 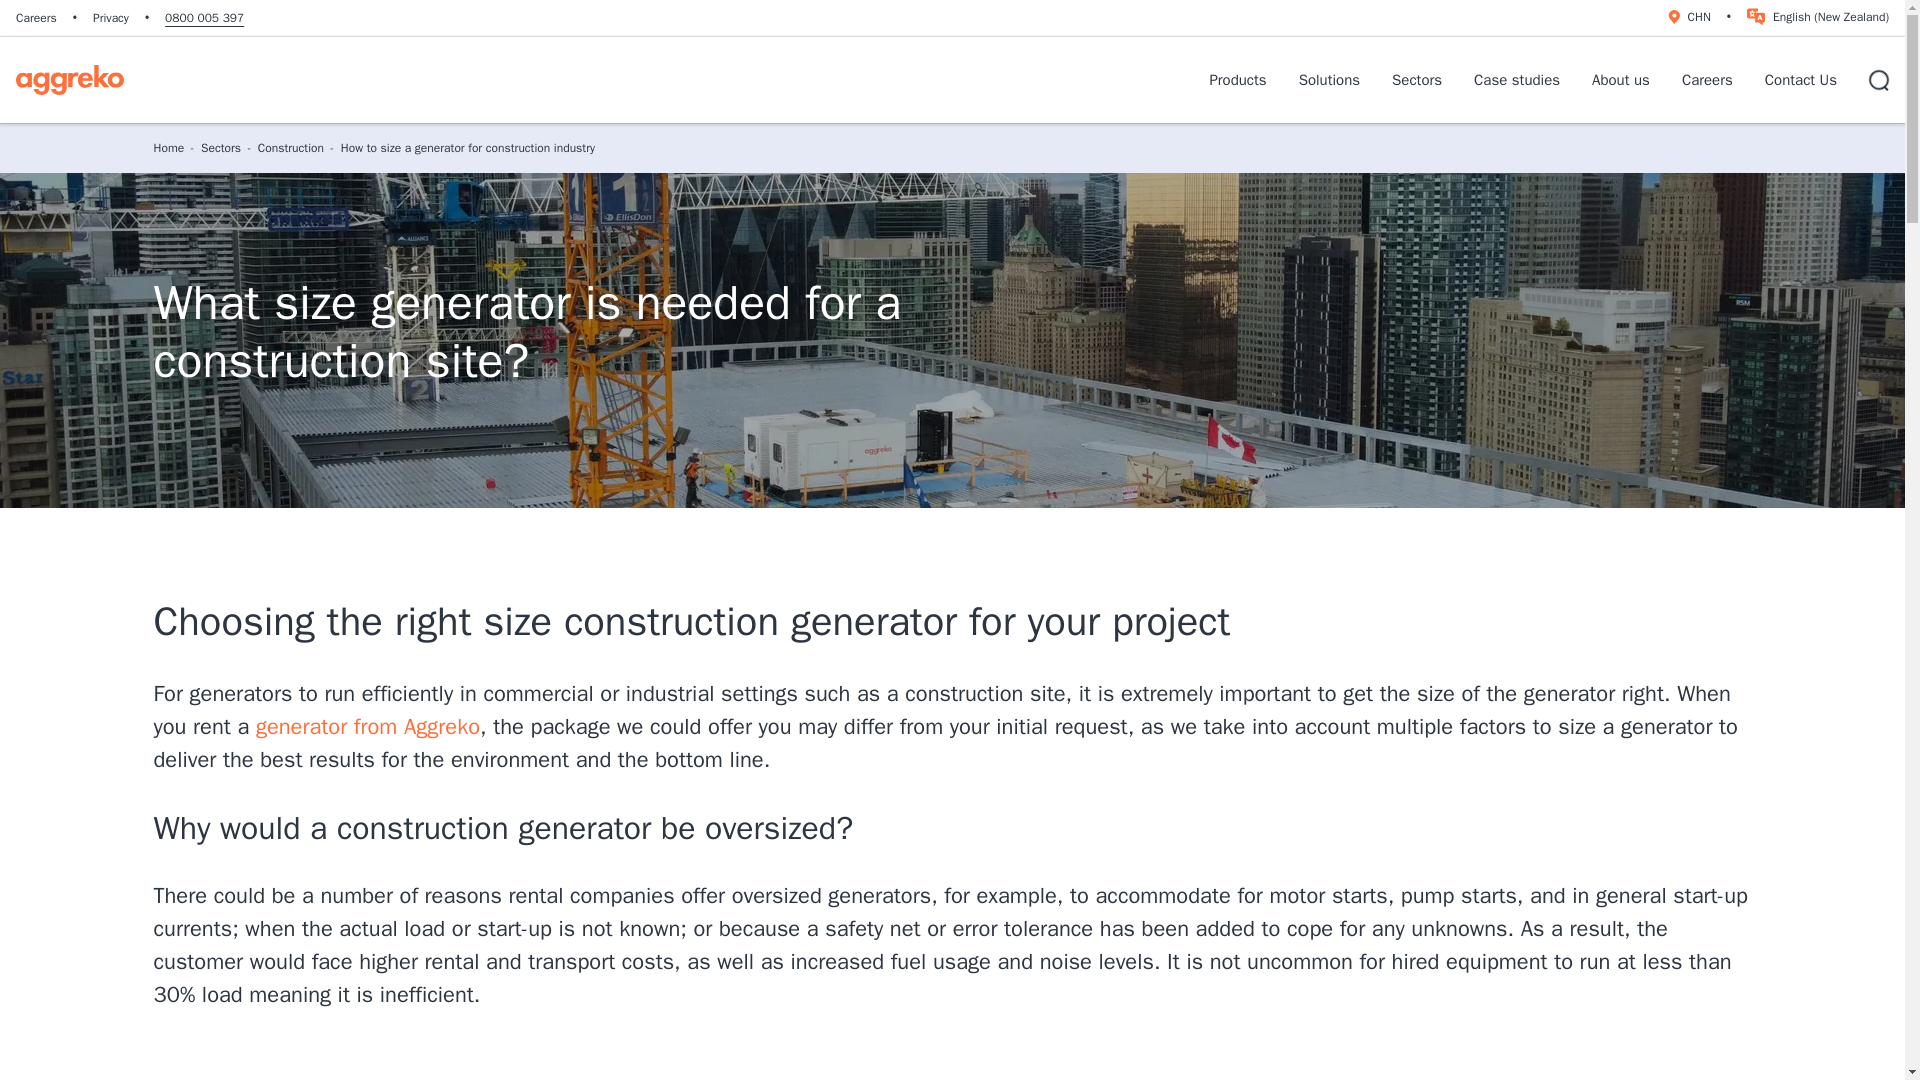 What do you see at coordinates (1686, 16) in the screenshot?
I see `CHN` at bounding box center [1686, 16].